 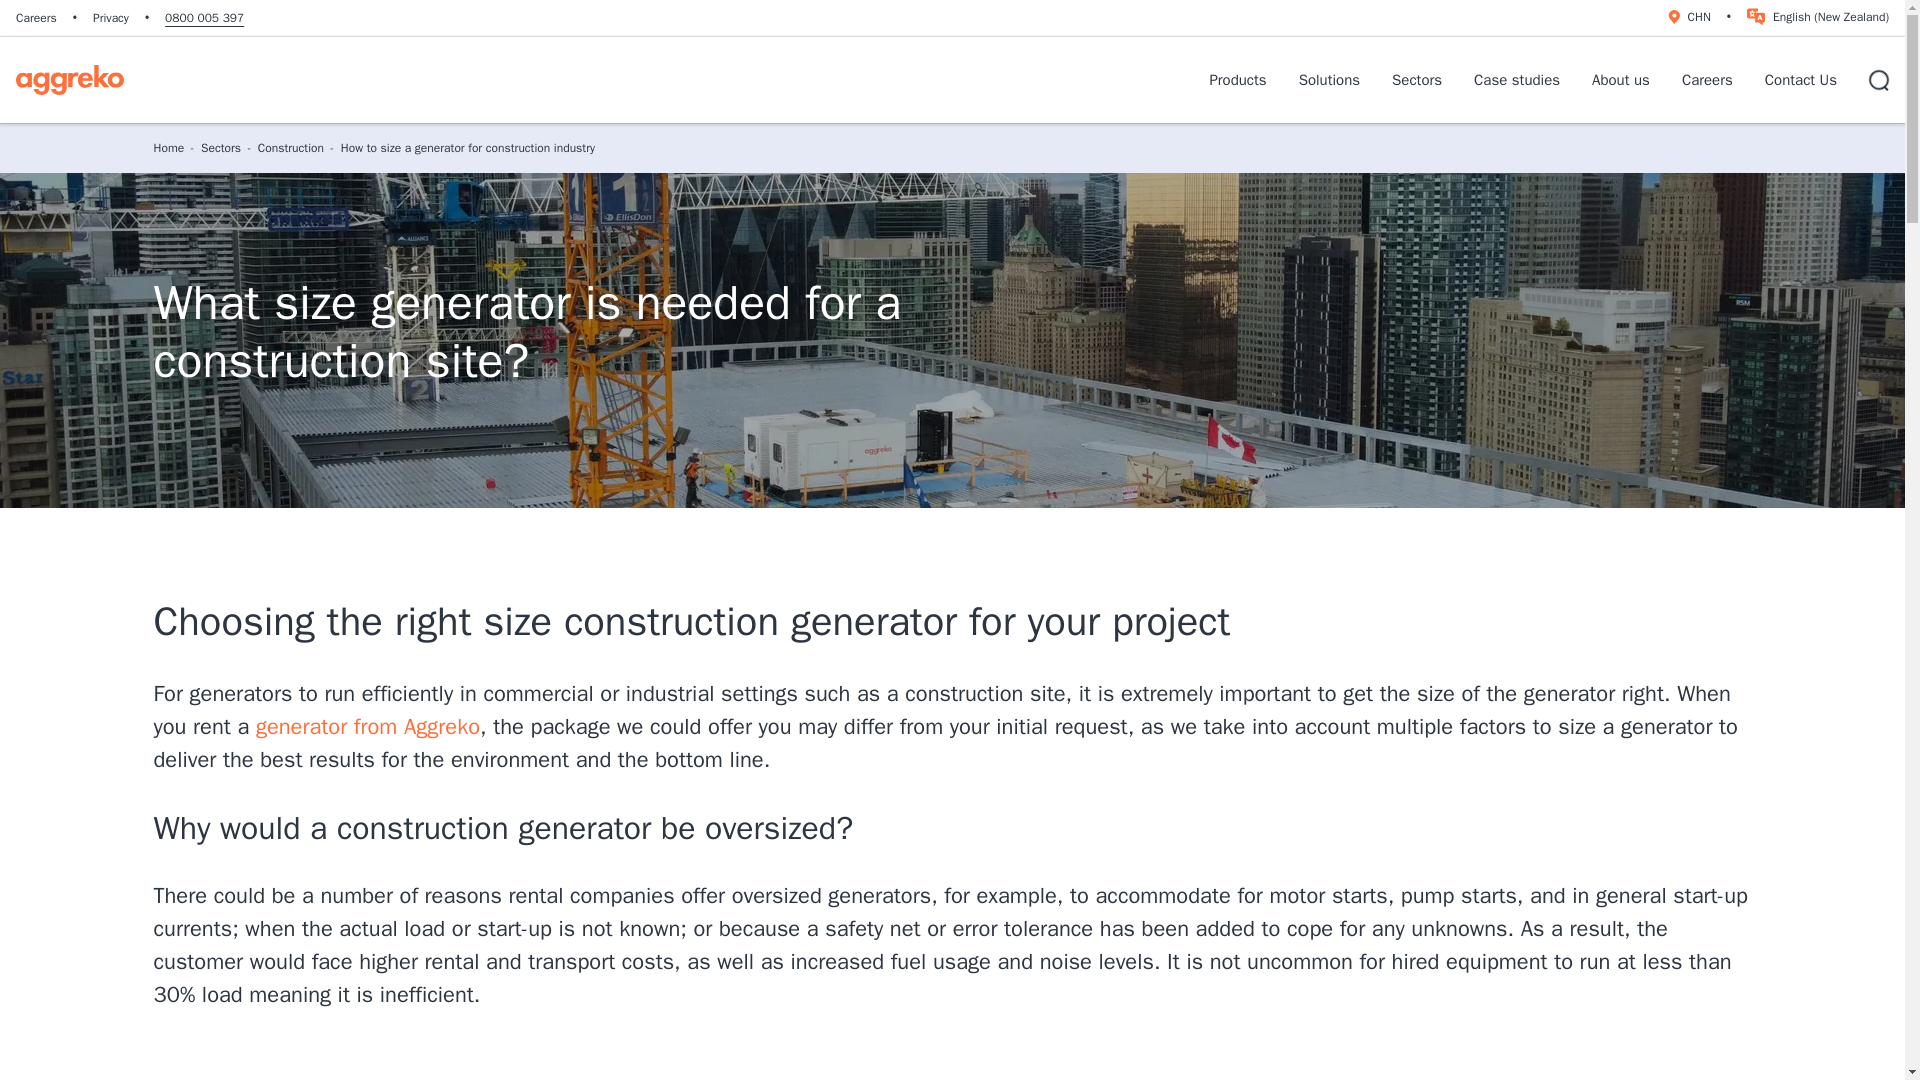 What do you see at coordinates (1686, 16) in the screenshot?
I see `CHN` at bounding box center [1686, 16].